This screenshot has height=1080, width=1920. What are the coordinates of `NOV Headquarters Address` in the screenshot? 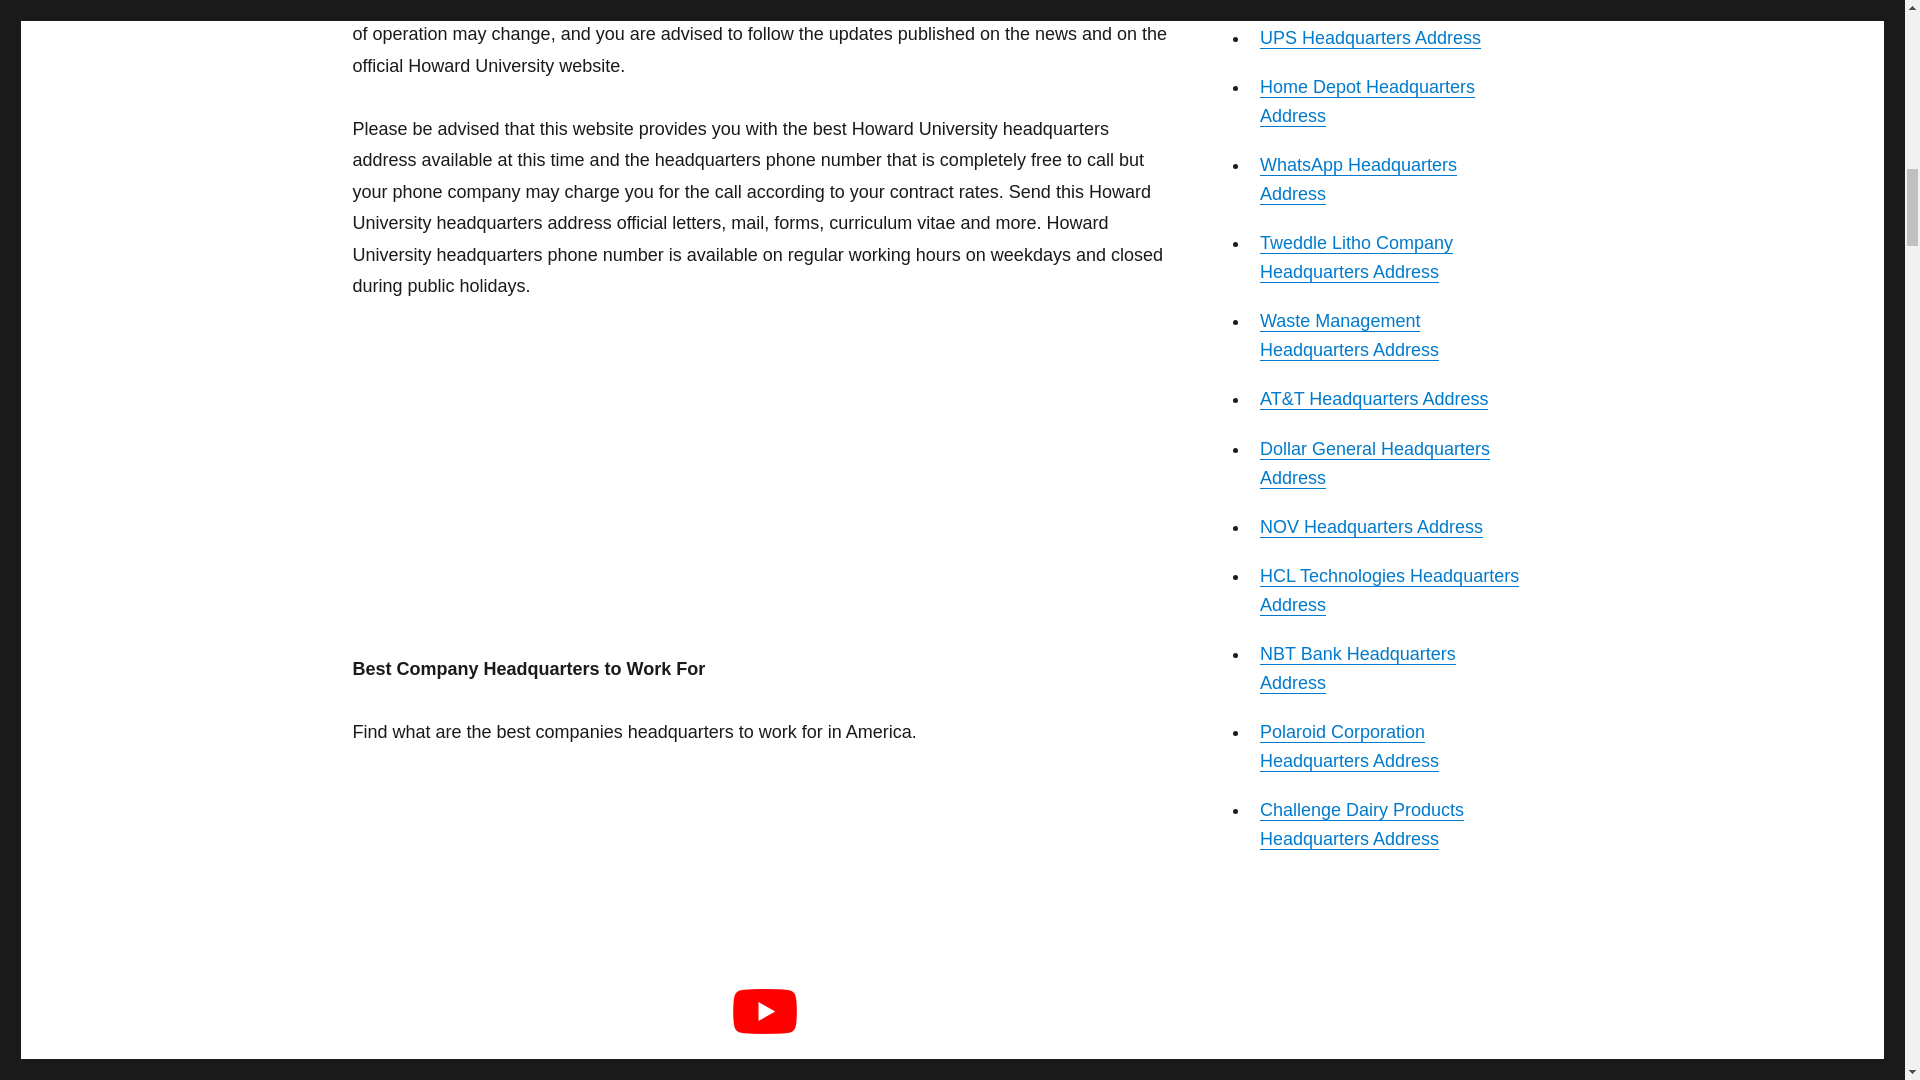 It's located at (1370, 526).